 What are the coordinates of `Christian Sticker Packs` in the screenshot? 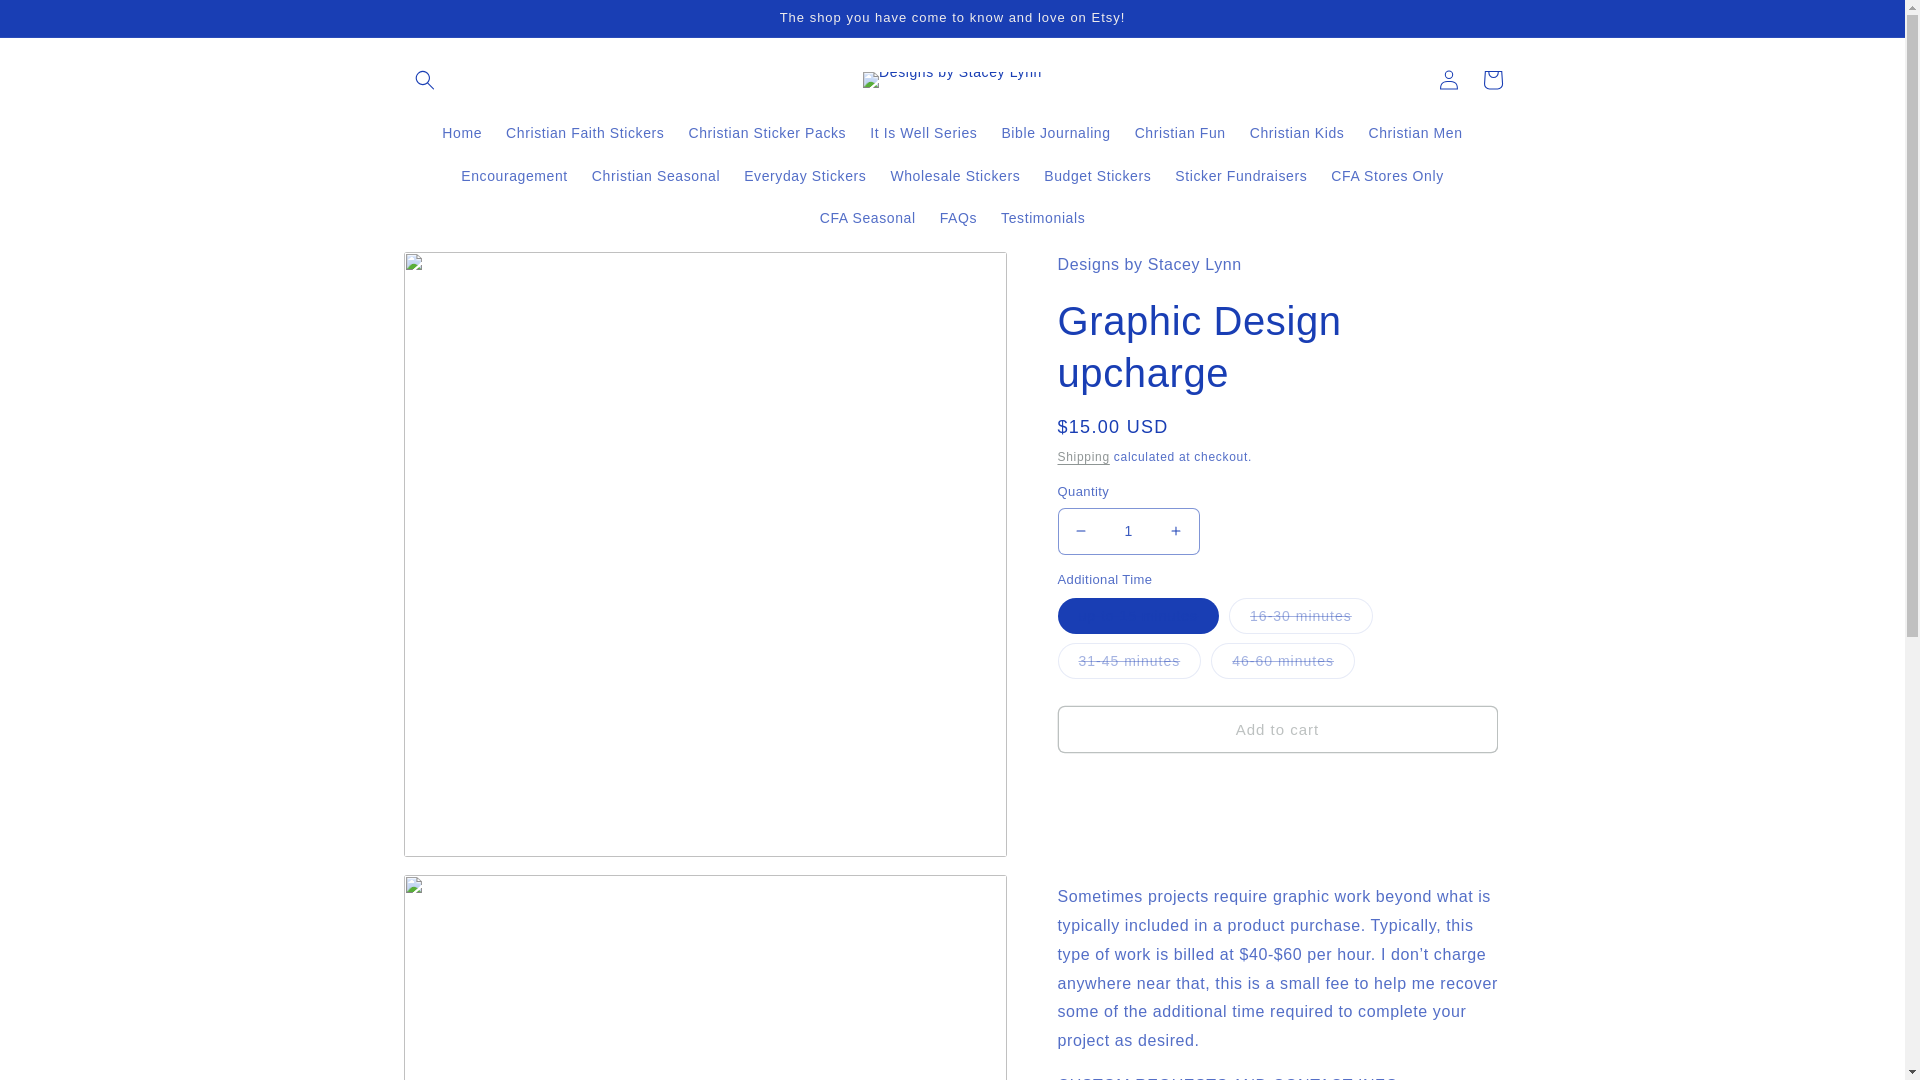 It's located at (766, 133).